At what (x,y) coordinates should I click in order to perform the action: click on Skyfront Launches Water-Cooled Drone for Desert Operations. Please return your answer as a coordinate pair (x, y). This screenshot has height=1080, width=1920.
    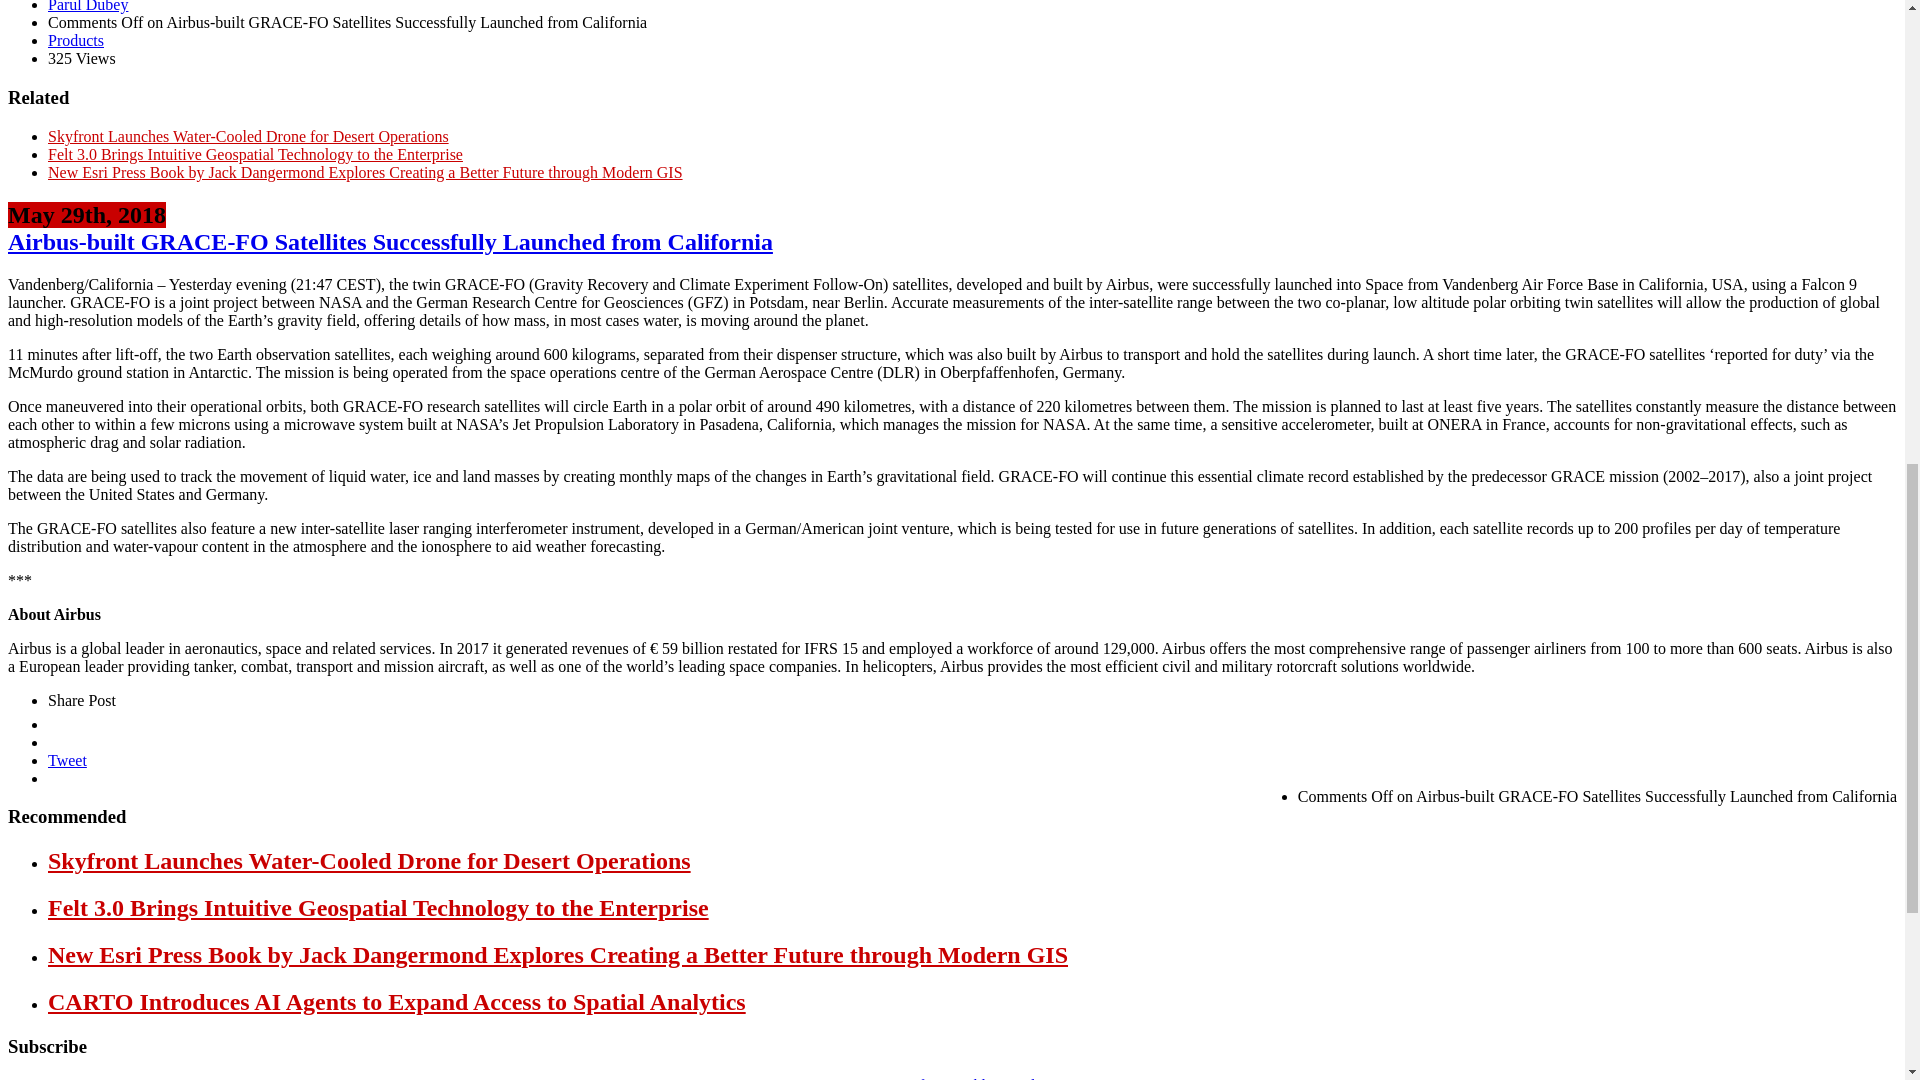
    Looking at the image, I should click on (248, 136).